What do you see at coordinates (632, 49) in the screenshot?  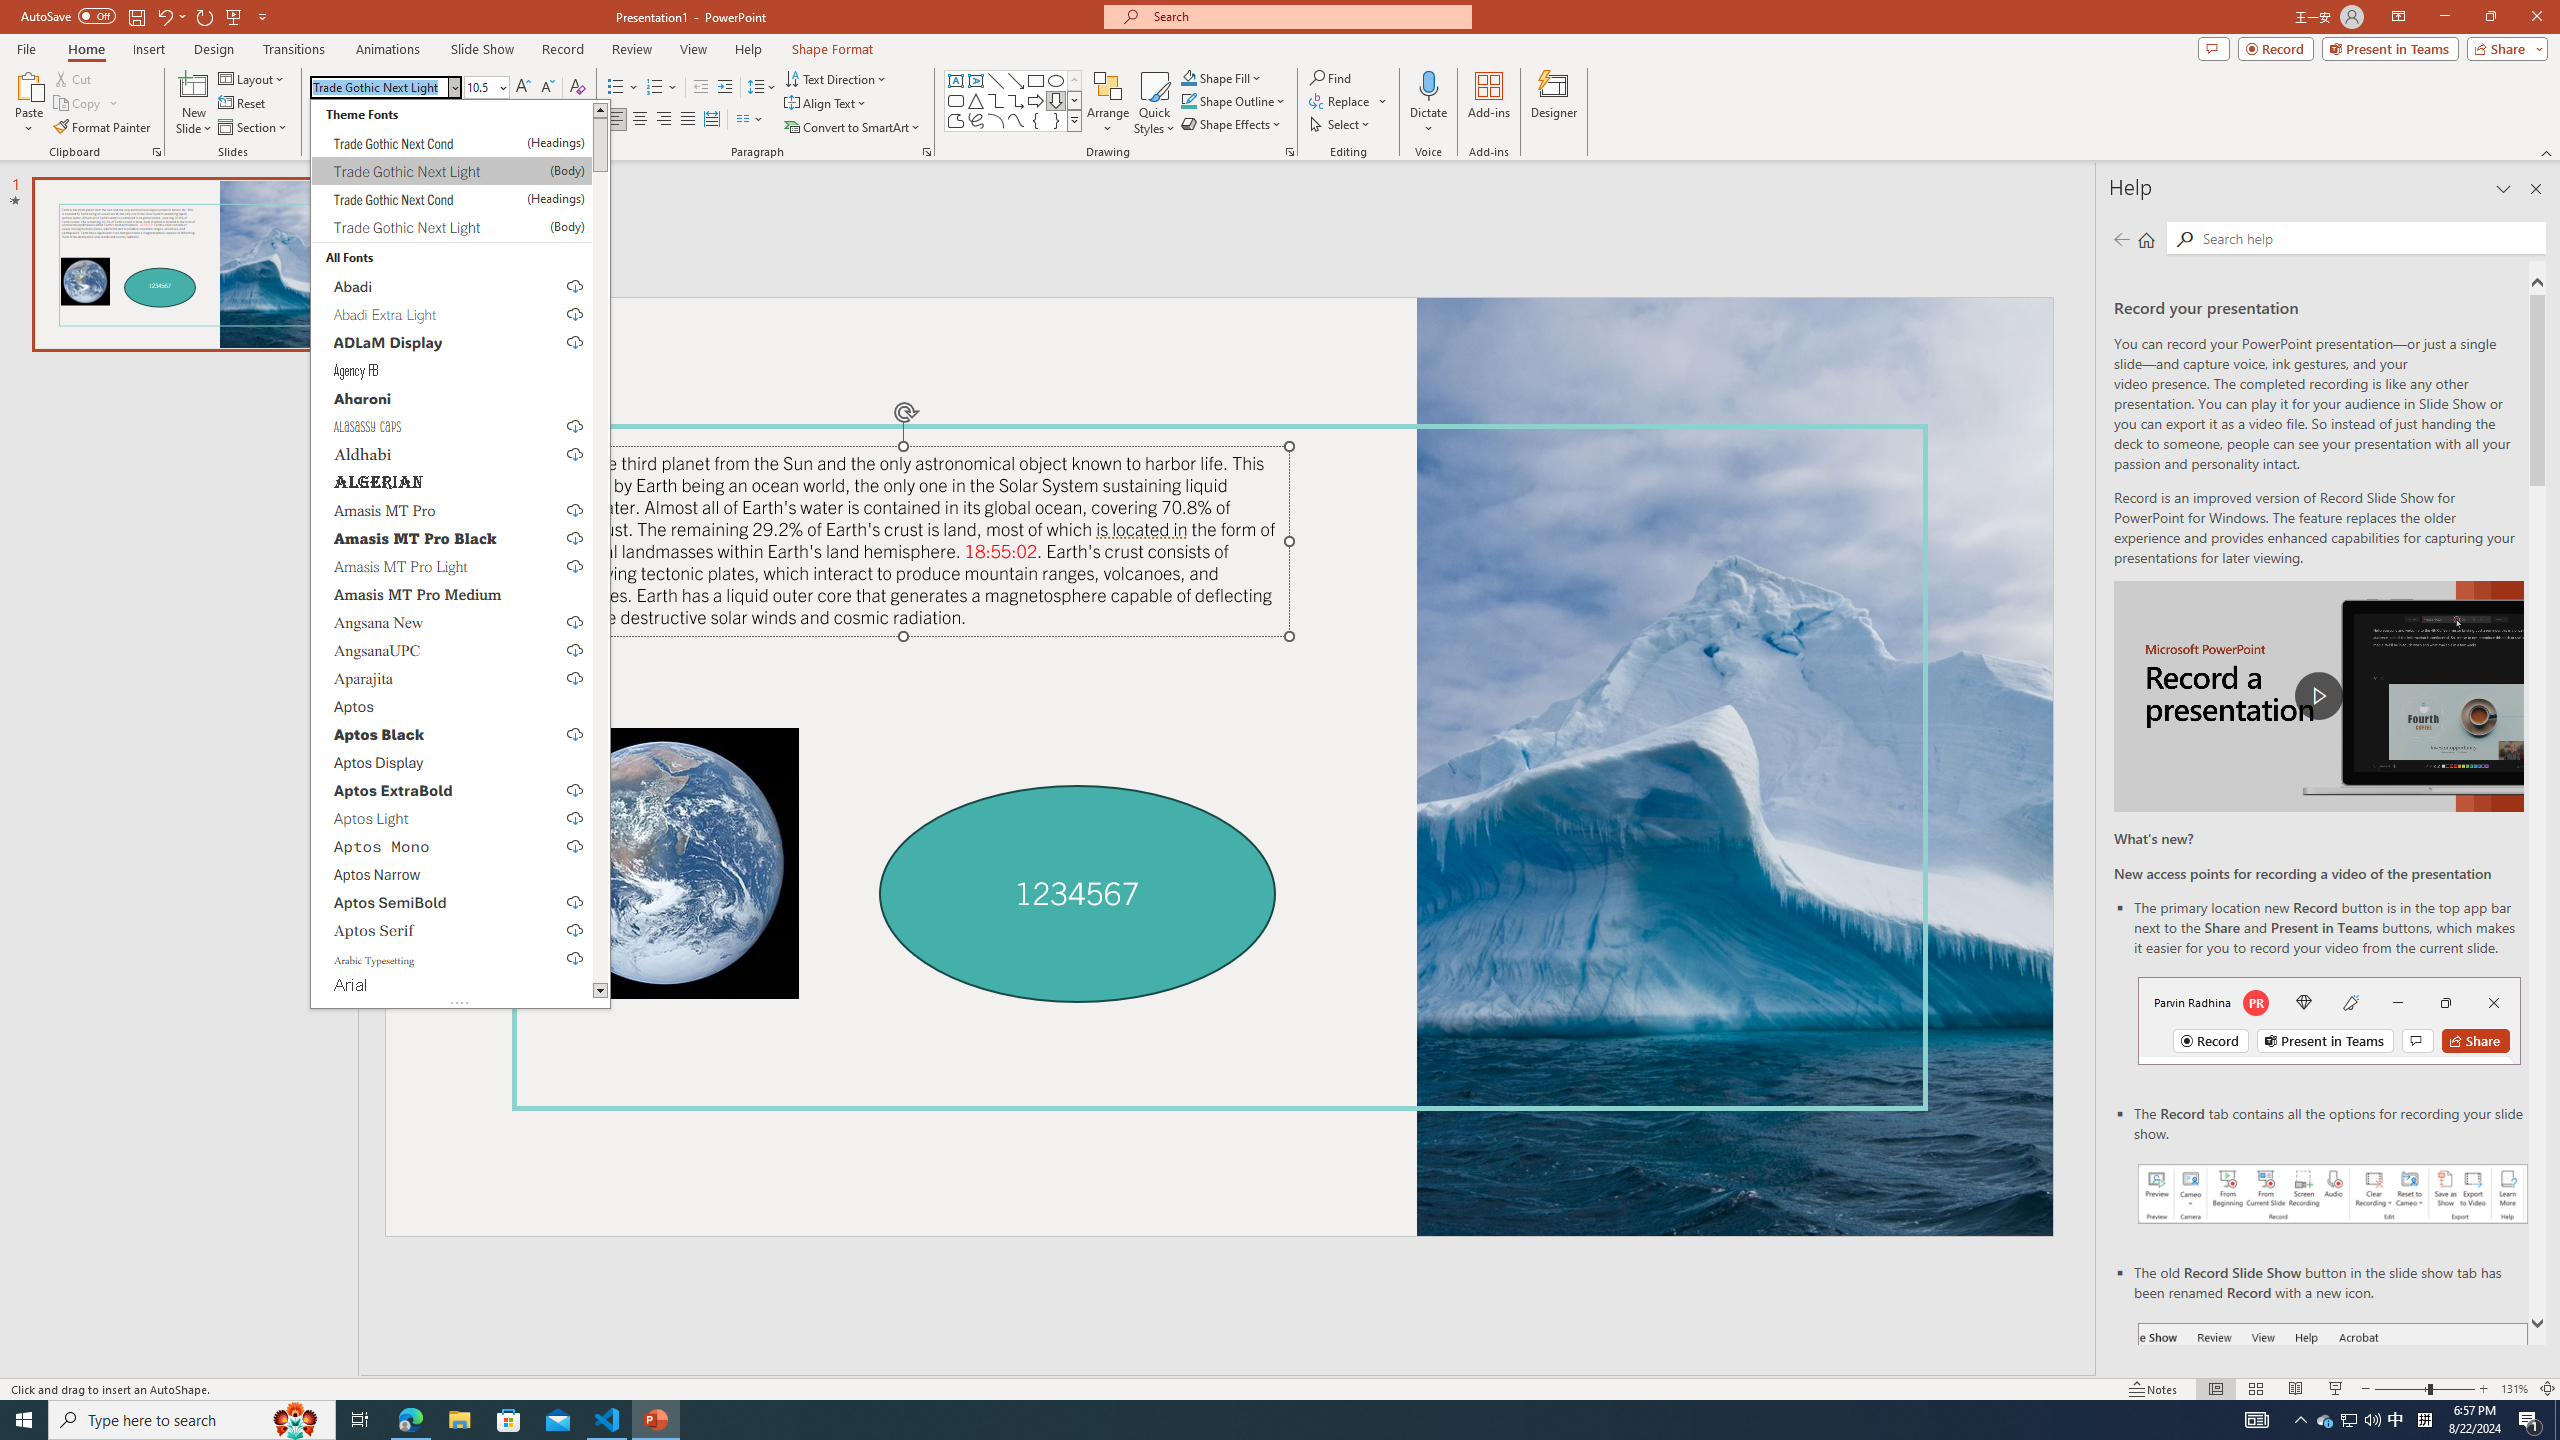 I see `Review` at bounding box center [632, 49].